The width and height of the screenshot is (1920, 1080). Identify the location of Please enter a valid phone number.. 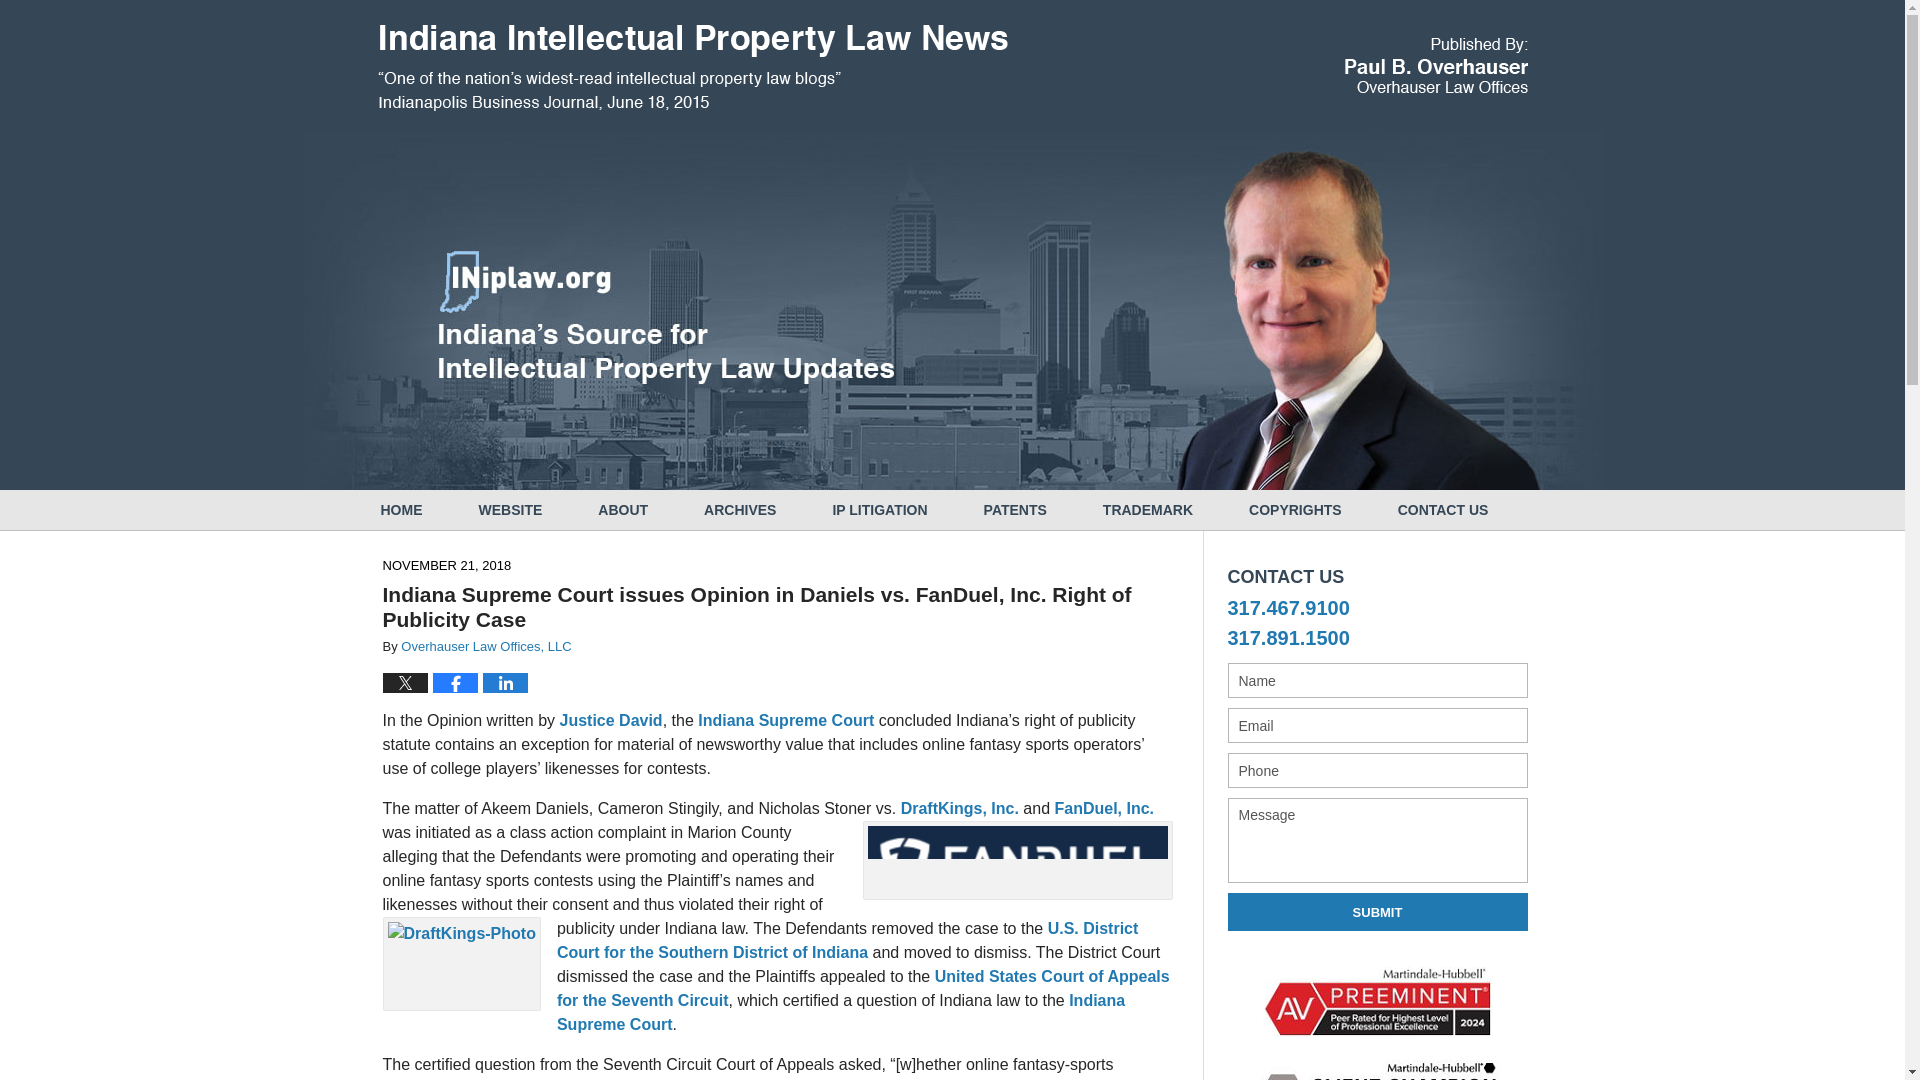
(1378, 770).